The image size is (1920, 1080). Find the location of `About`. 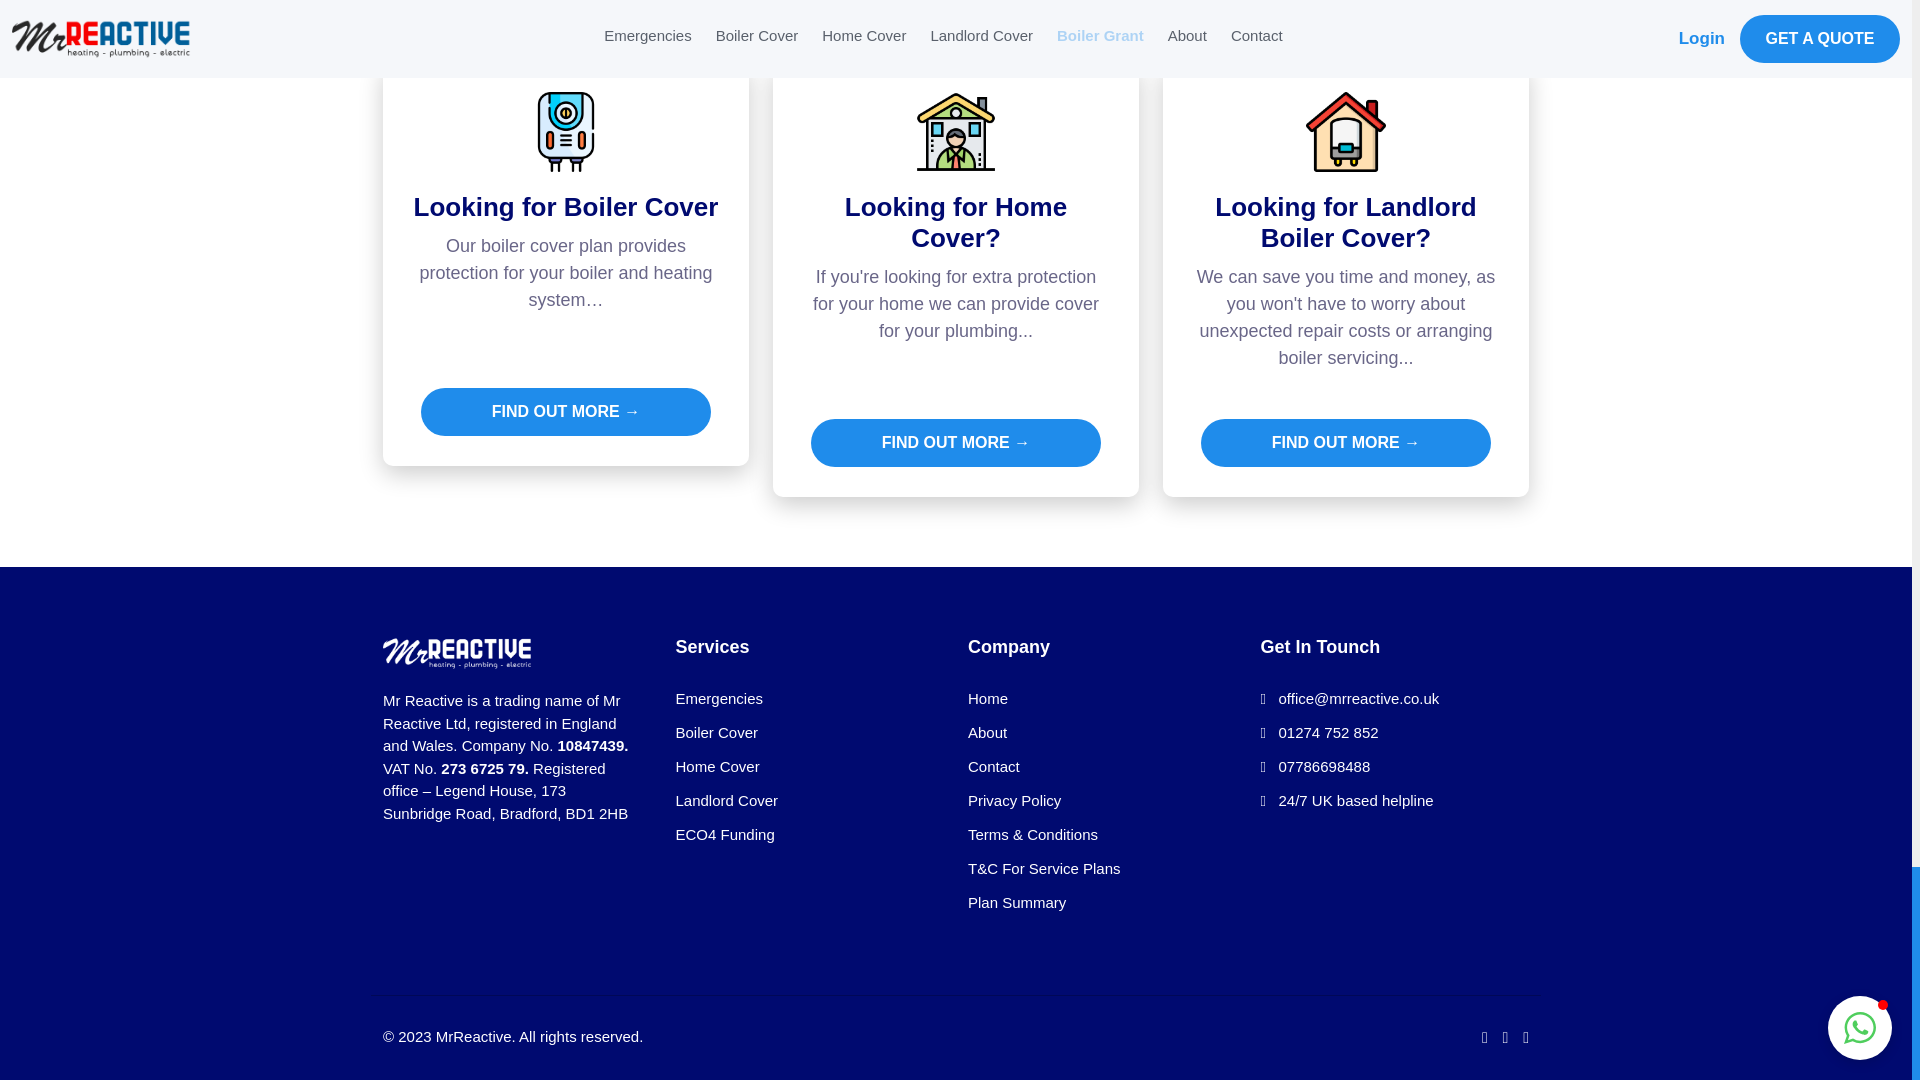

About is located at coordinates (986, 732).